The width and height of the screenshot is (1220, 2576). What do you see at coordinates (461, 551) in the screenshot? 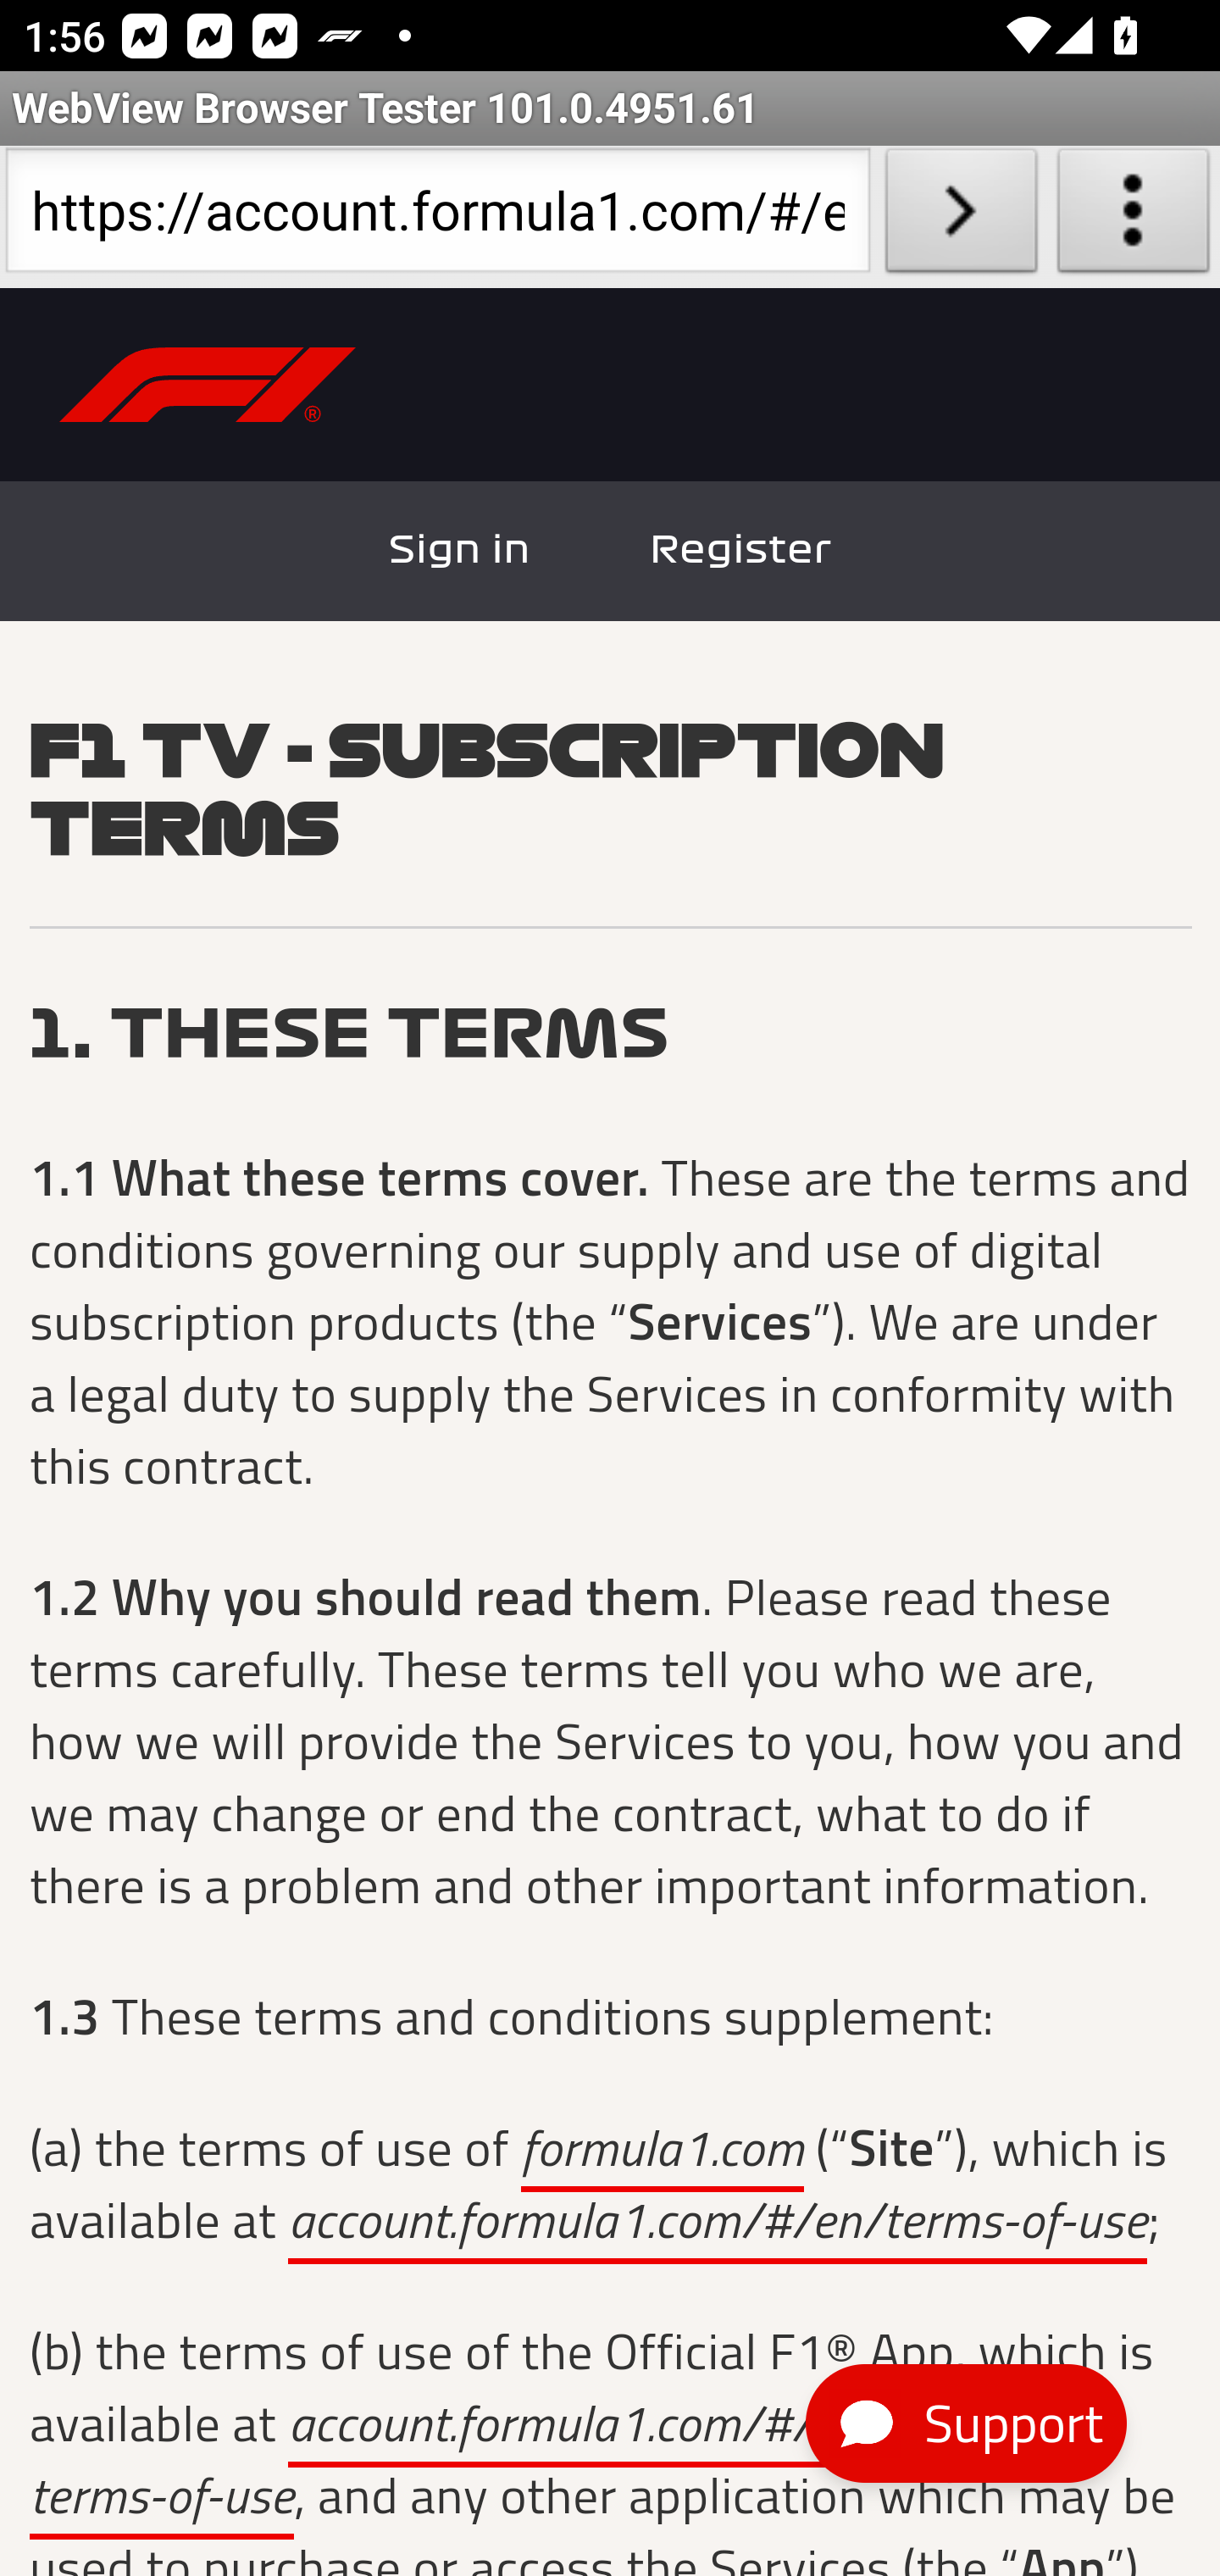
I see `Sign in` at bounding box center [461, 551].